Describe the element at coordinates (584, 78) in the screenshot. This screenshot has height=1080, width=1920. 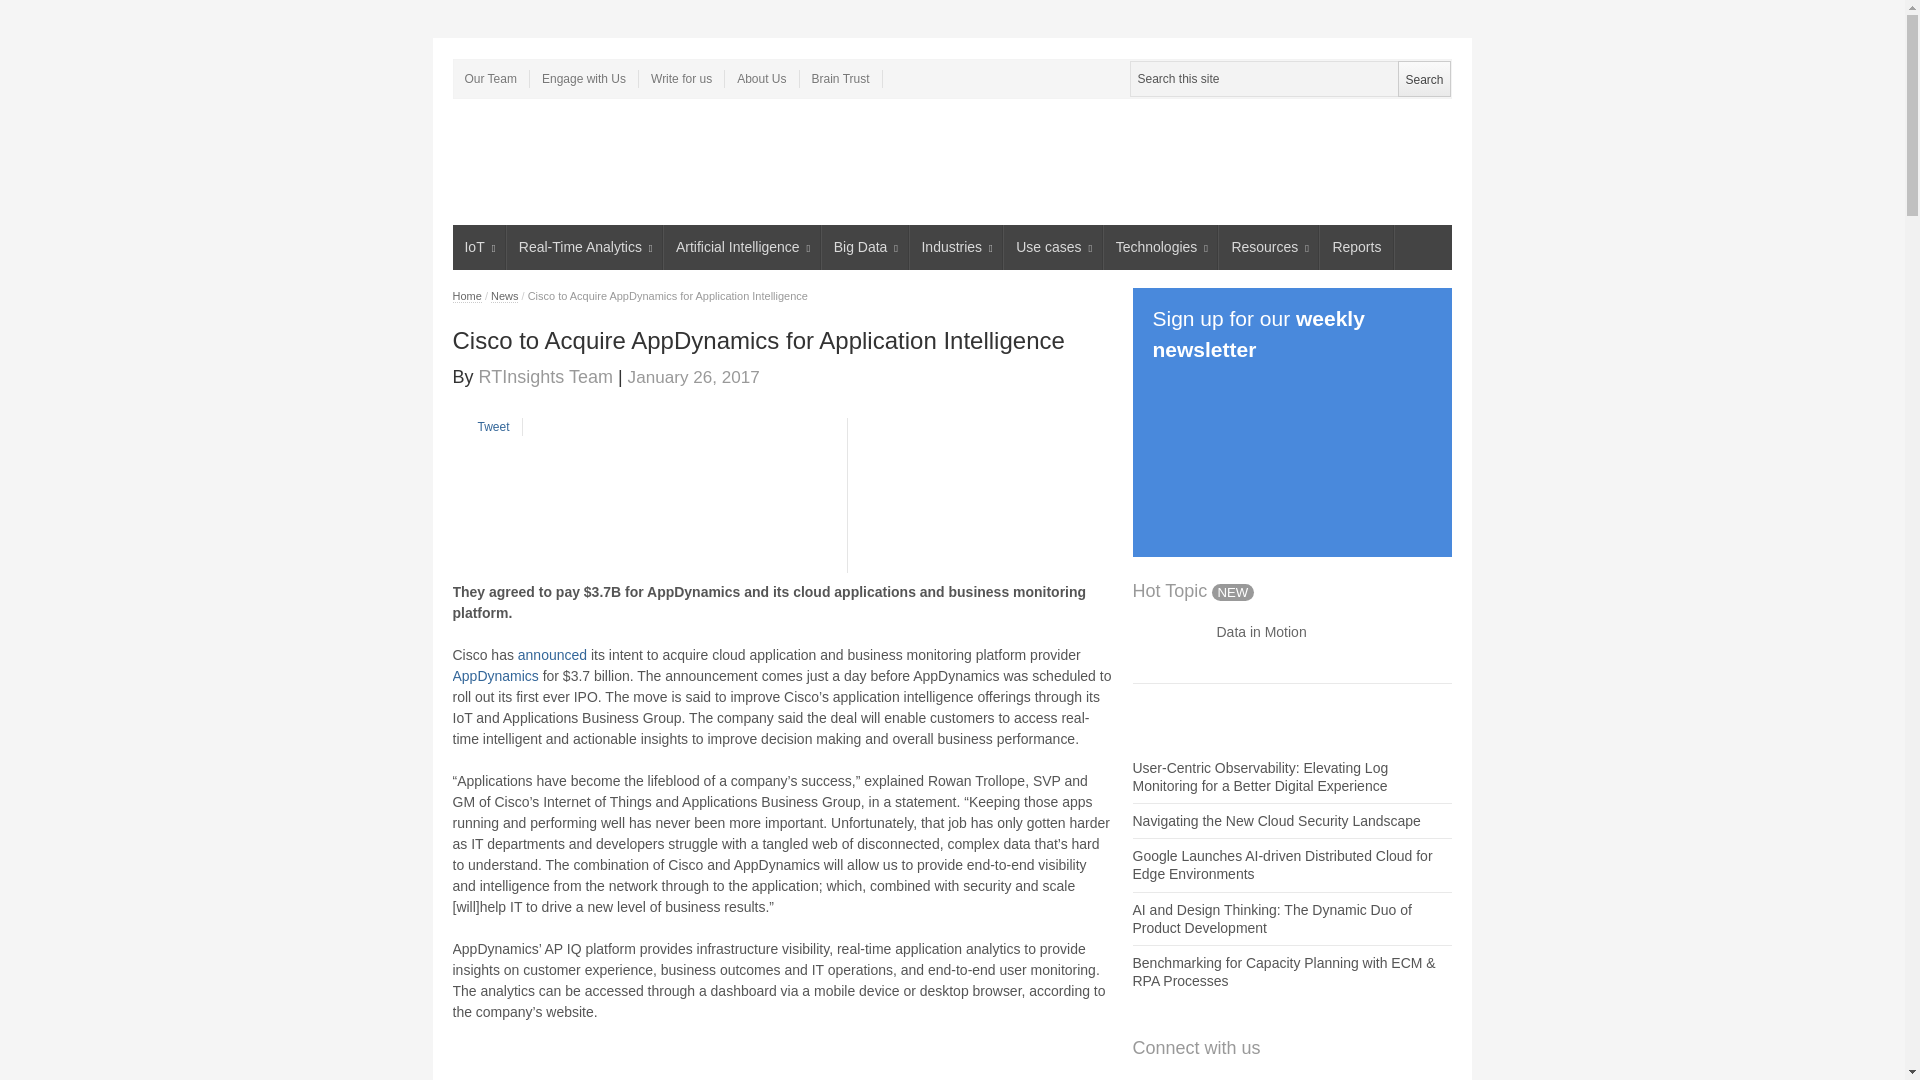
I see `Engage with Us` at that location.